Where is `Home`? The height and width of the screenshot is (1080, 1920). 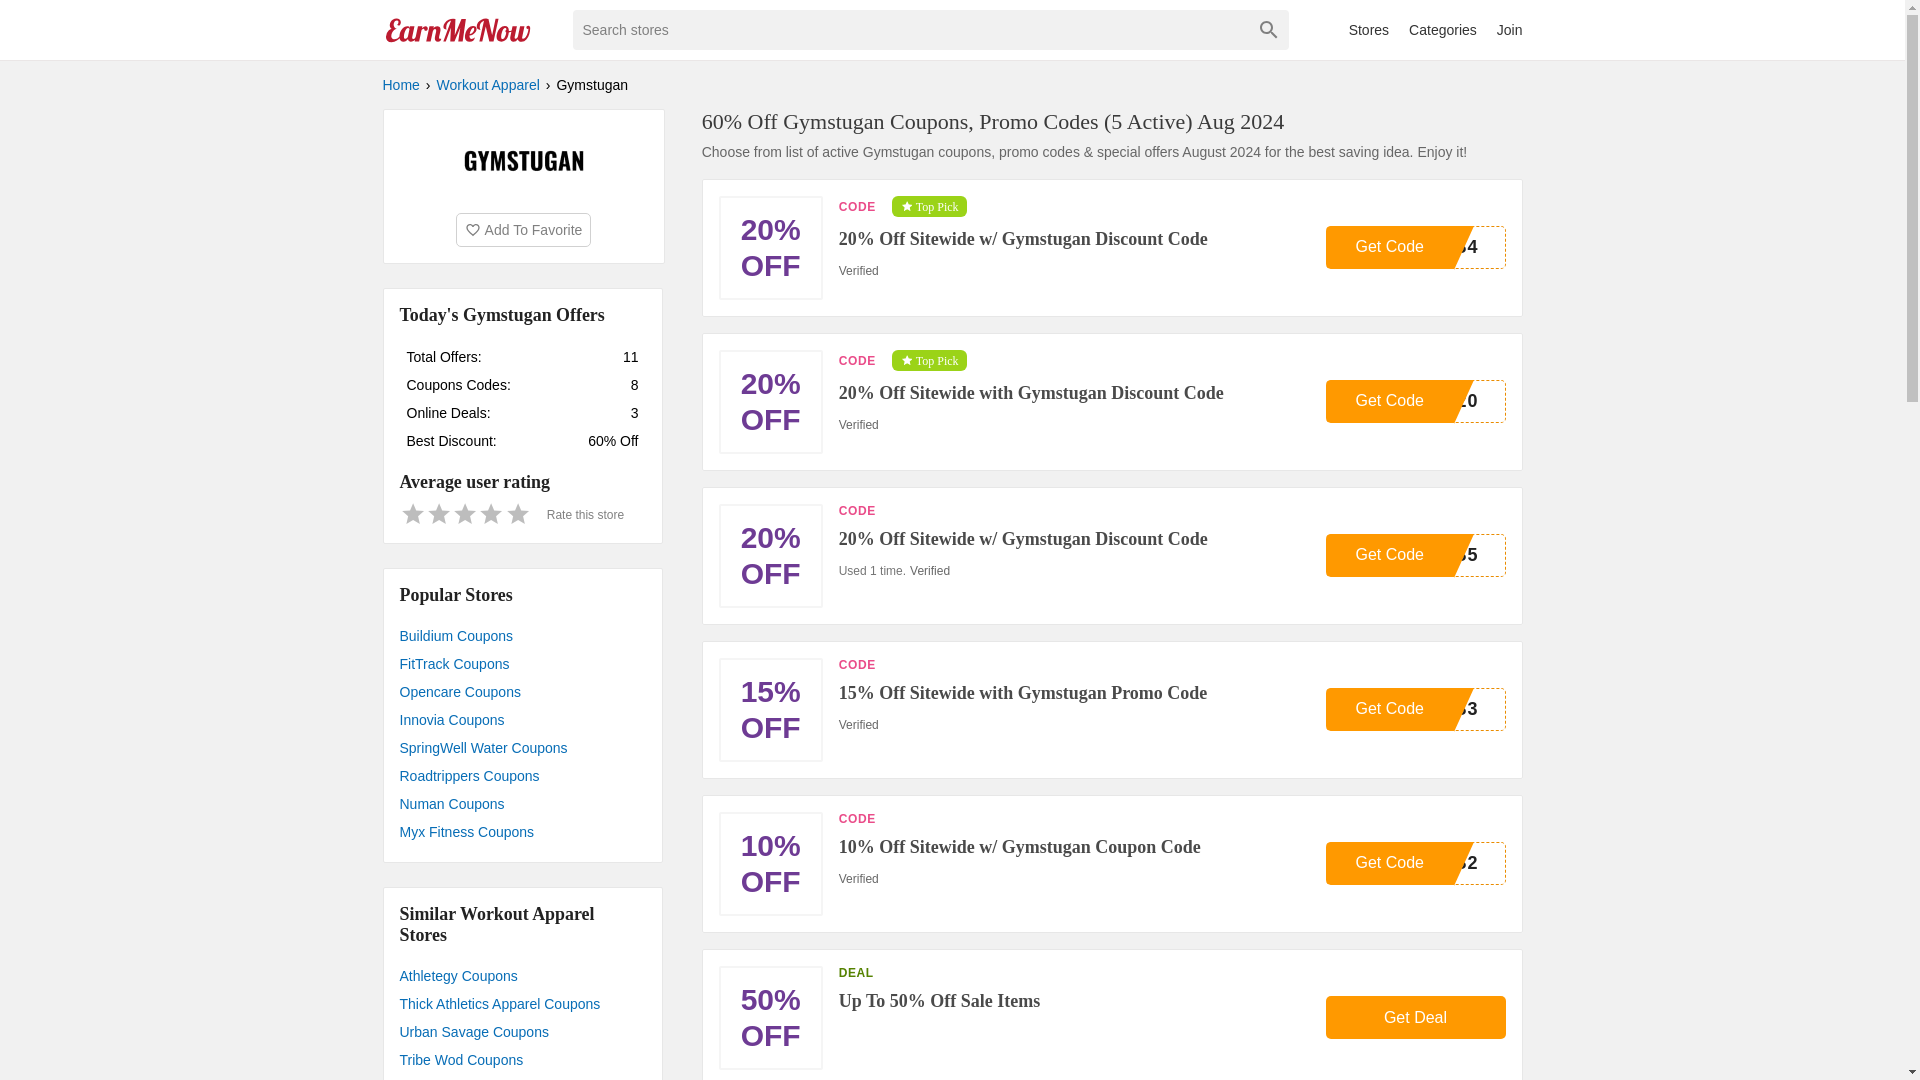
Home is located at coordinates (400, 84).